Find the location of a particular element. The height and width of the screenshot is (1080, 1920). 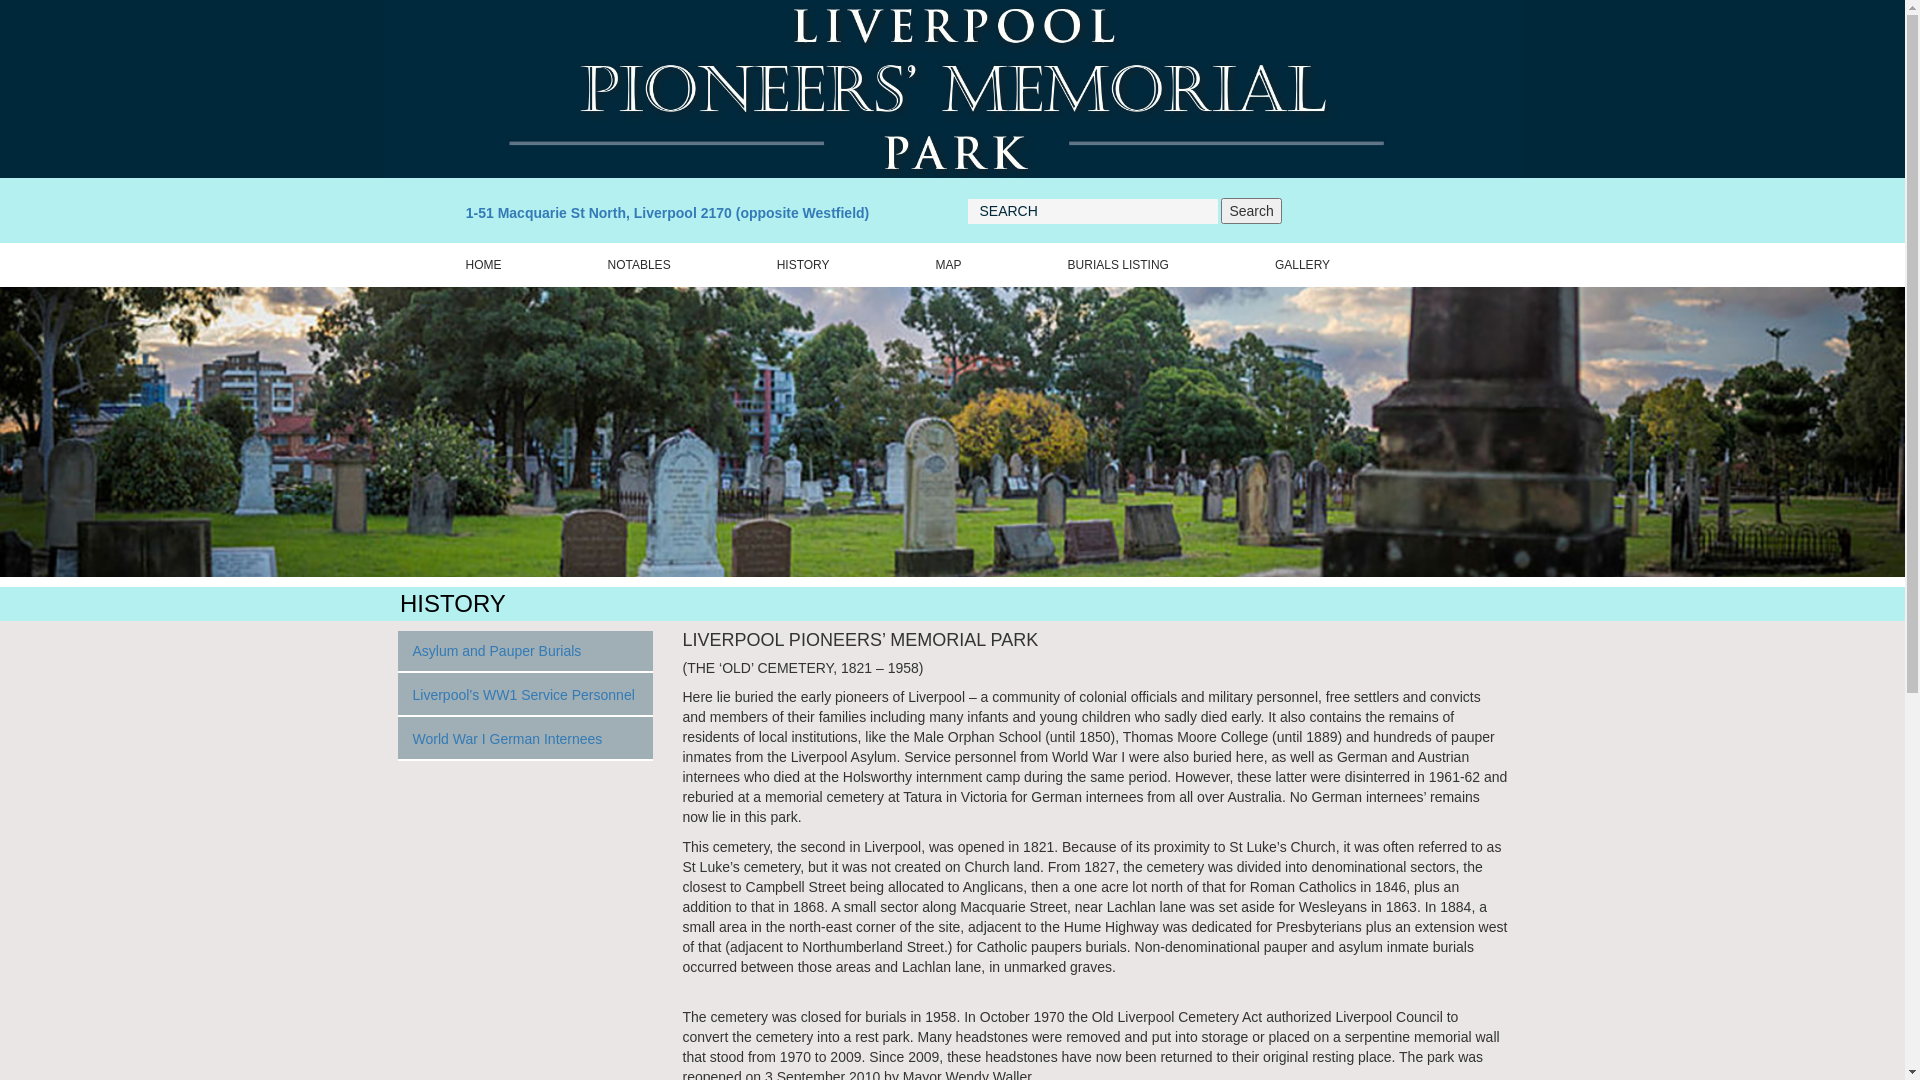

Search is located at coordinates (1251, 211).